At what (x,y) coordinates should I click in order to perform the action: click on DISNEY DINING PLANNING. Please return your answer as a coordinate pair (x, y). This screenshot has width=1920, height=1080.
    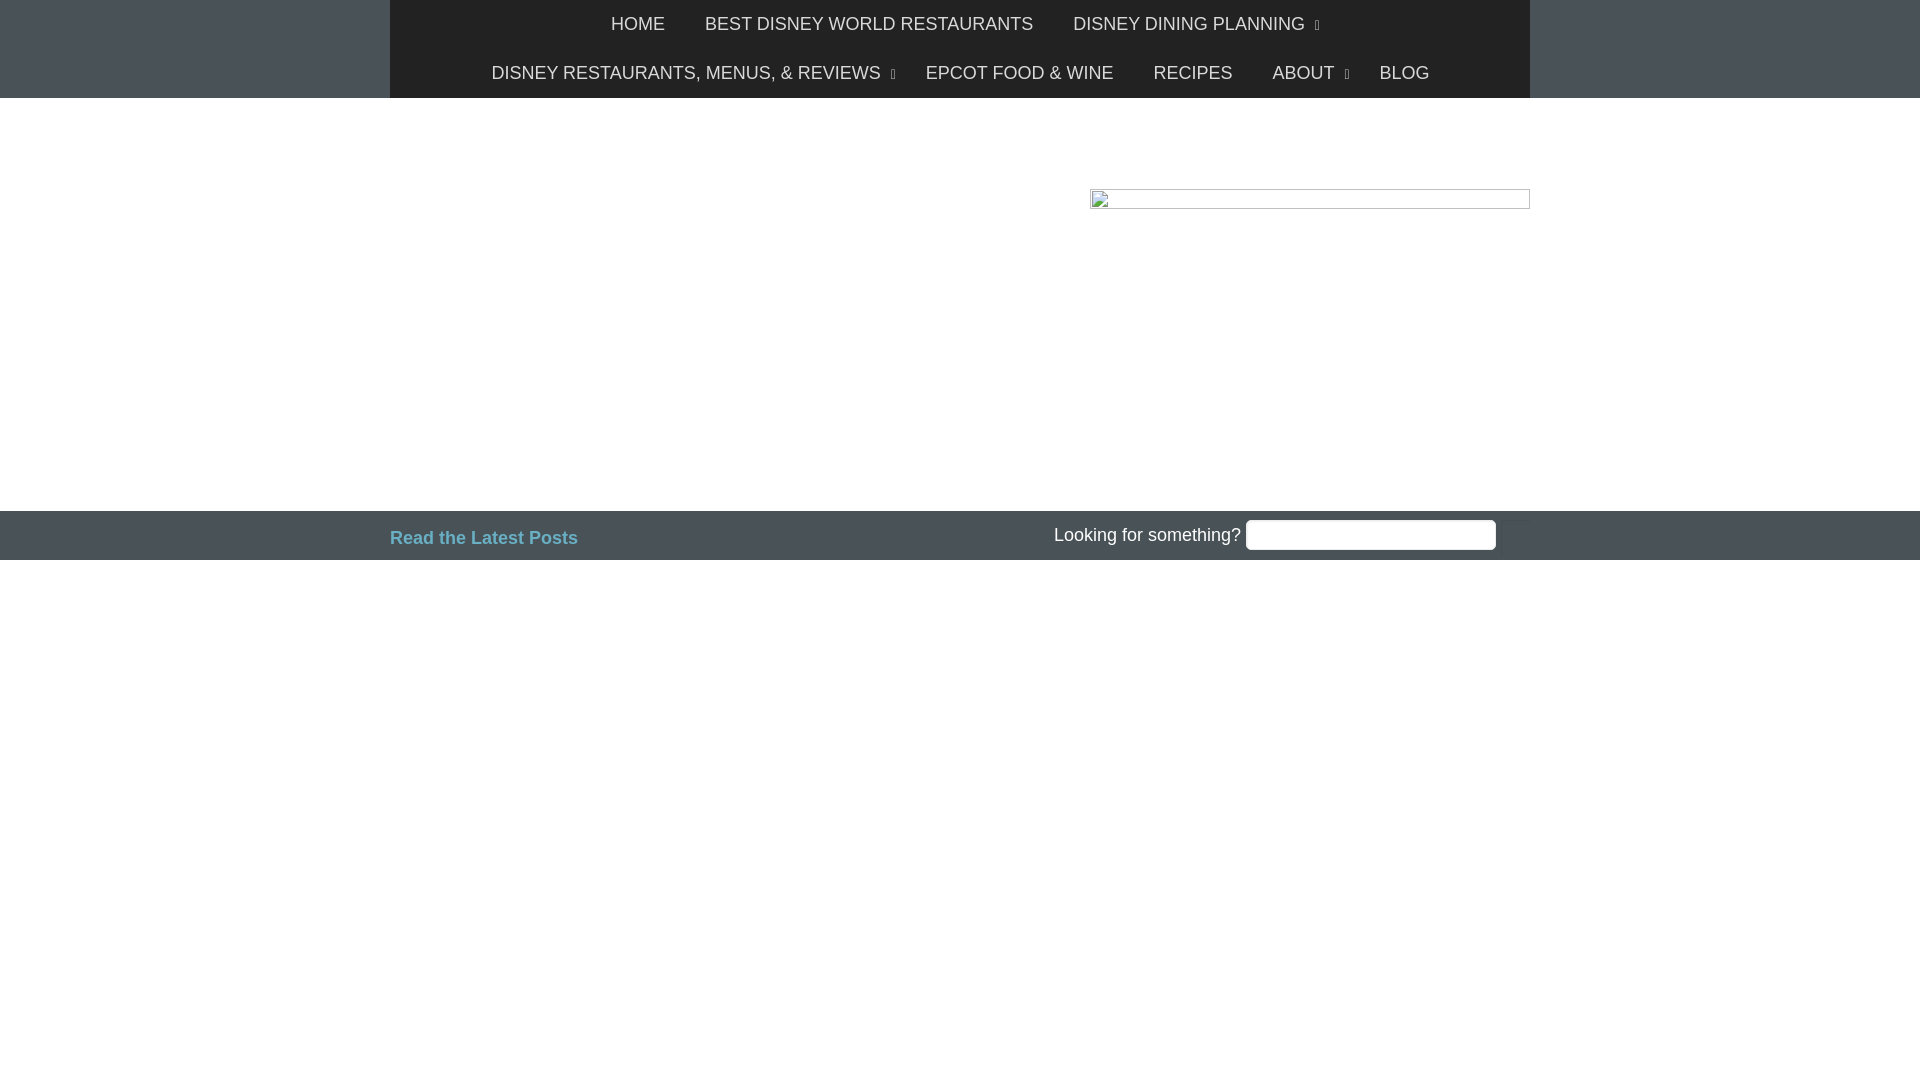
    Looking at the image, I should click on (1191, 24).